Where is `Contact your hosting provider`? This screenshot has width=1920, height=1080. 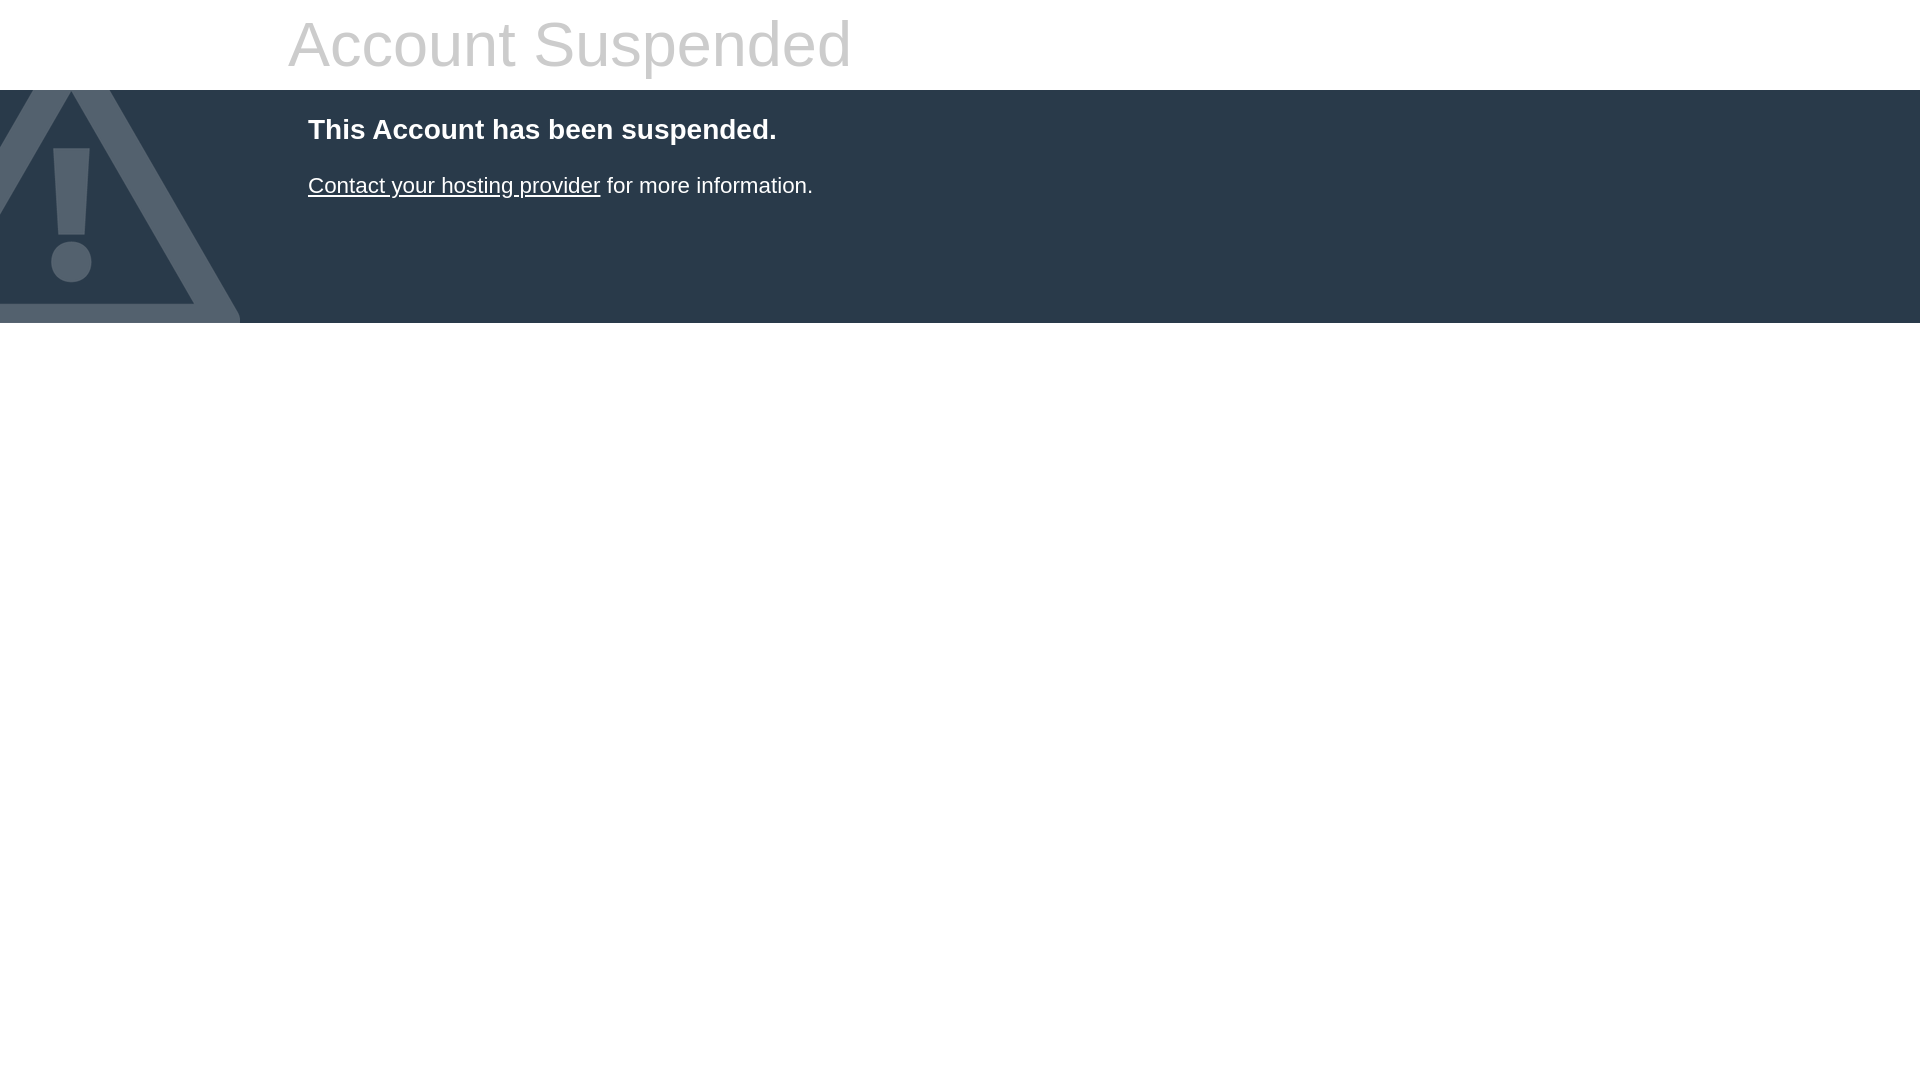
Contact your hosting provider is located at coordinates (453, 184).